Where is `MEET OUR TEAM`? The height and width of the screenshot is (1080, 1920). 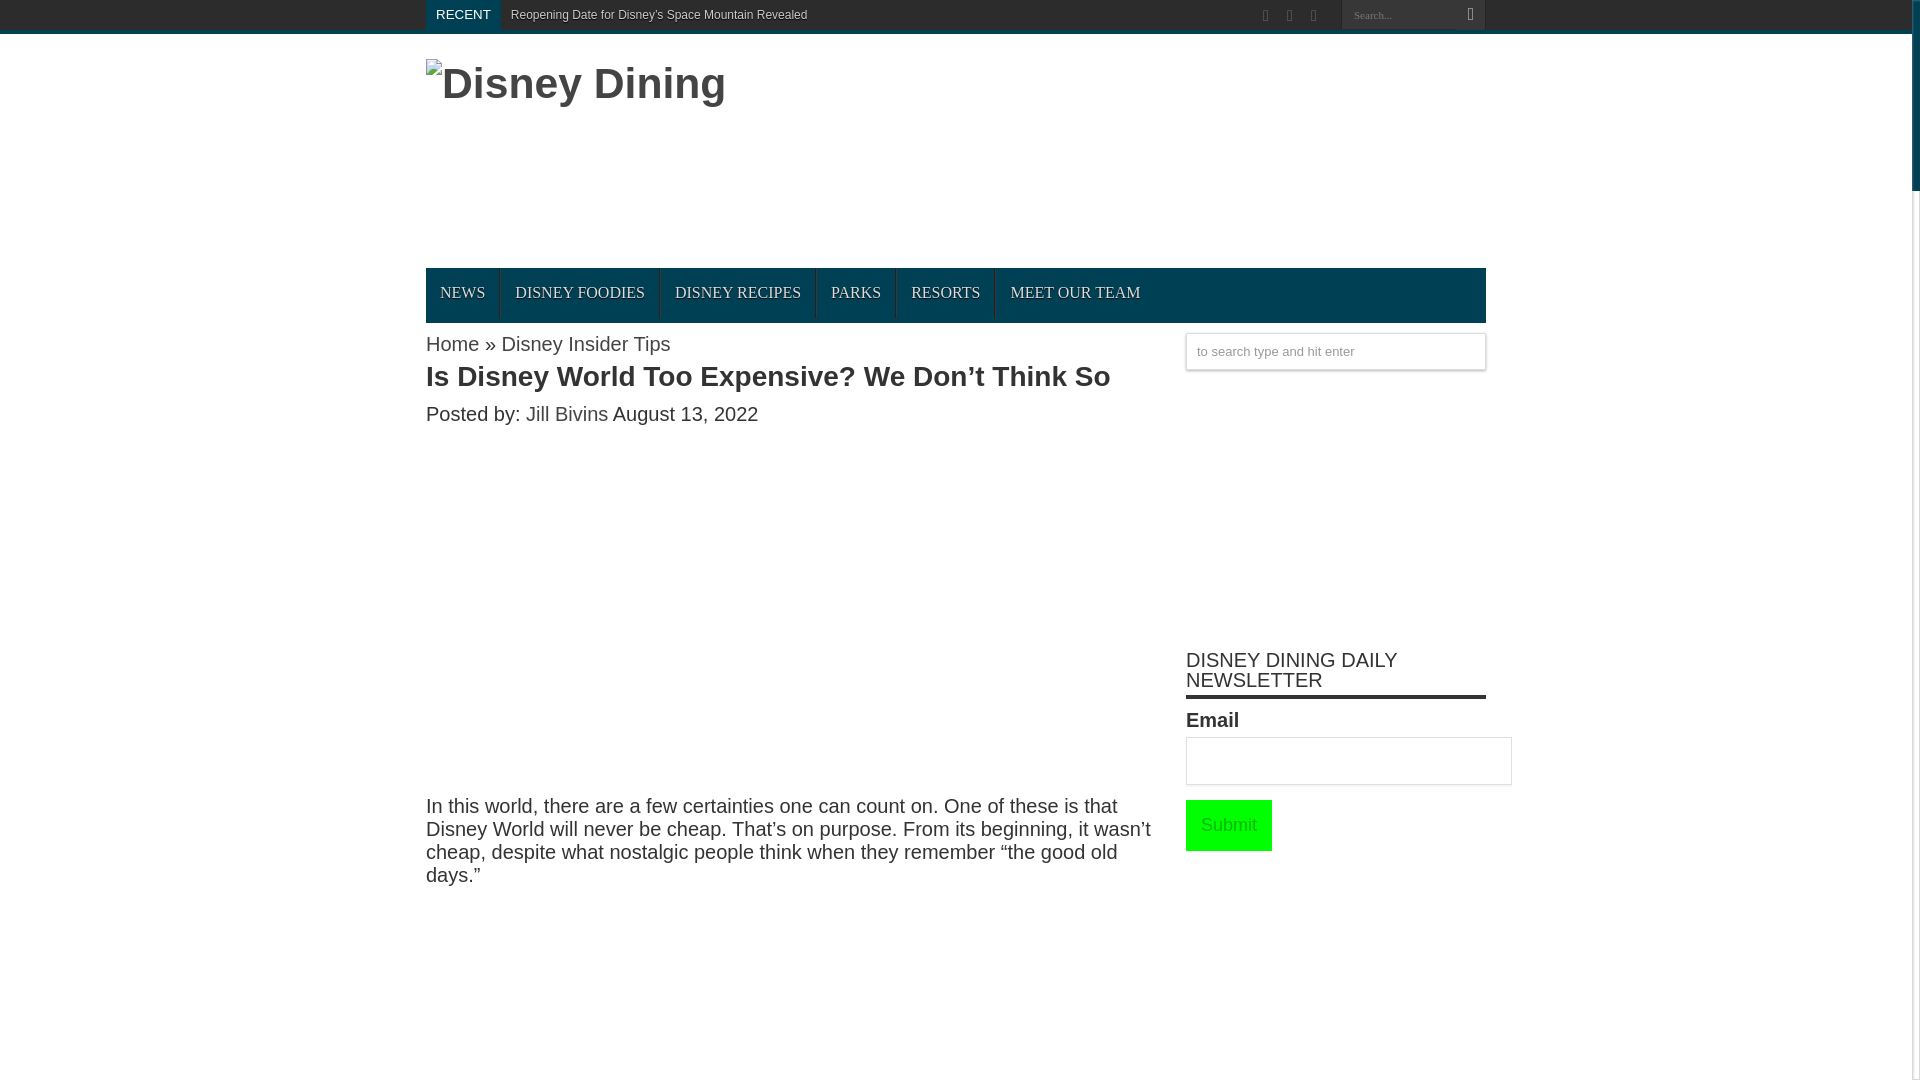 MEET OUR TEAM is located at coordinates (1074, 292).